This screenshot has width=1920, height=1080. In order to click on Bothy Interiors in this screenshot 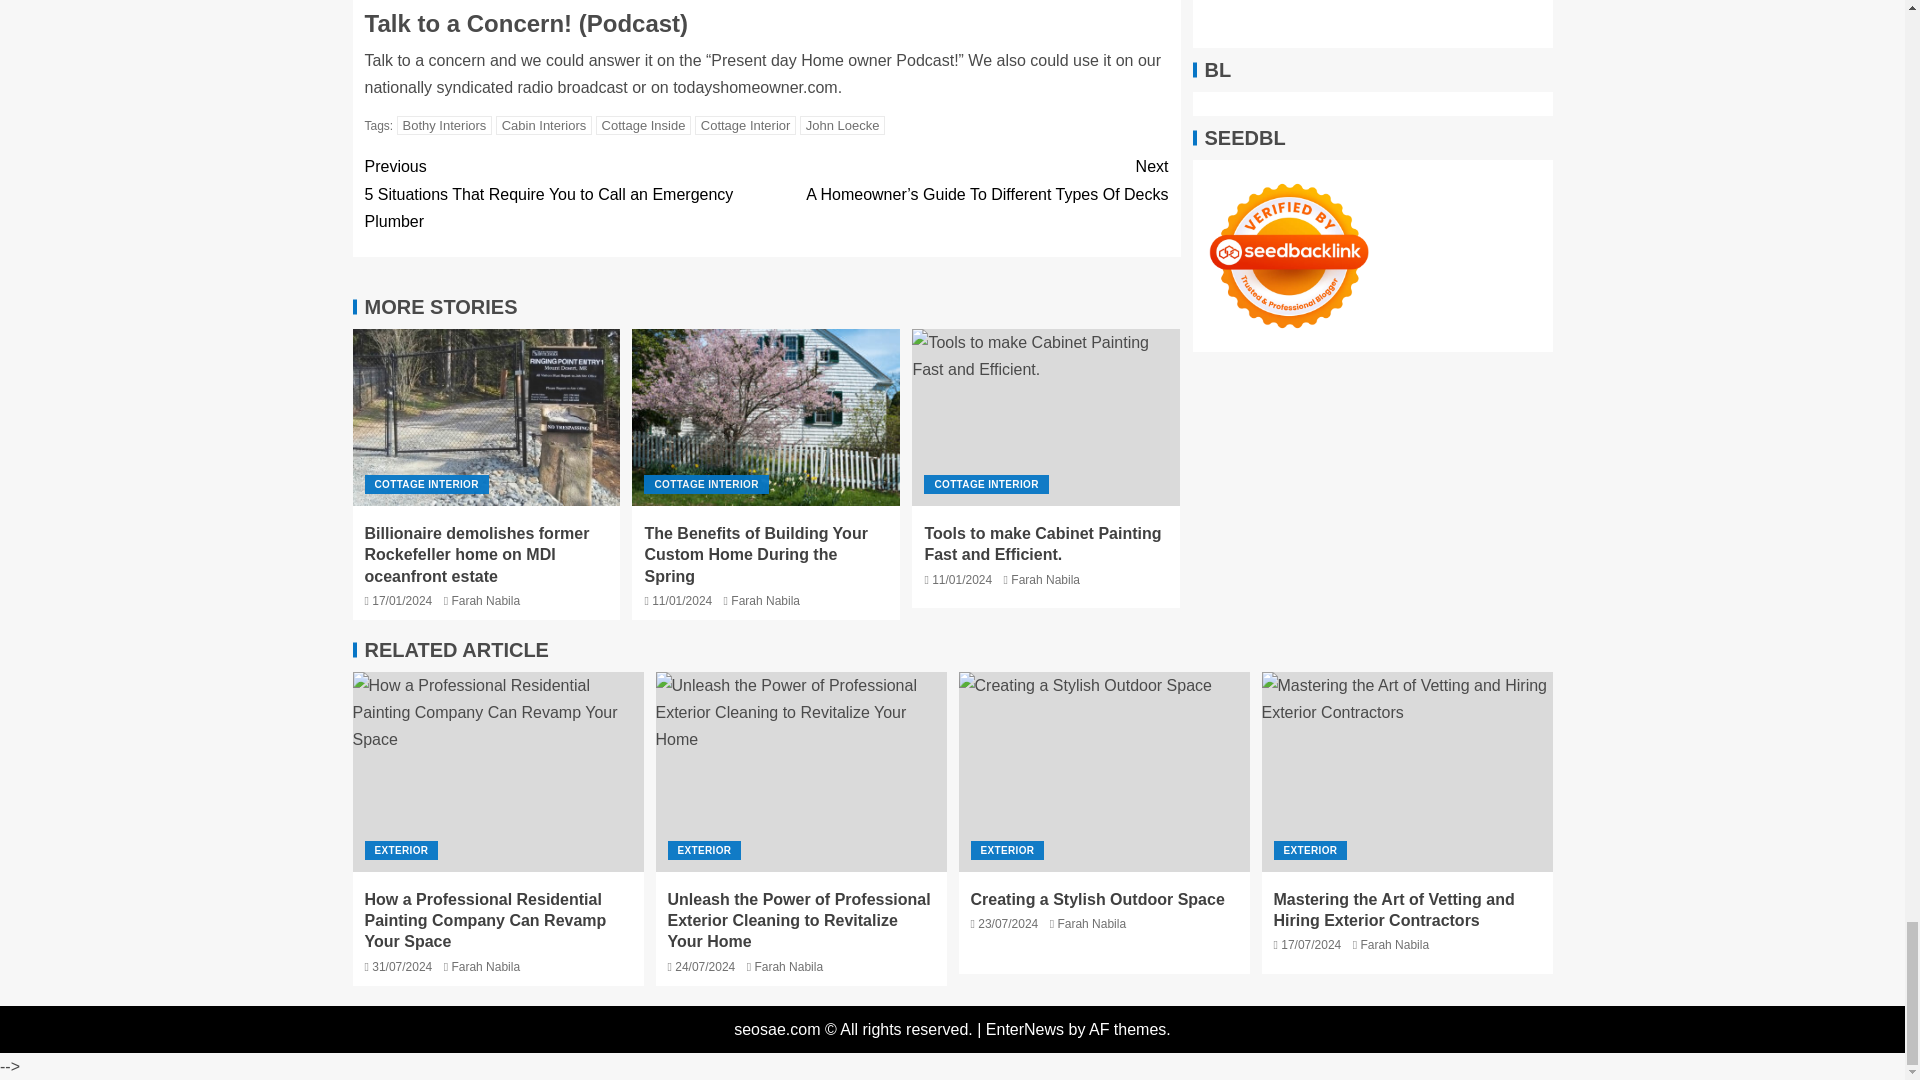, I will do `click(445, 125)`.